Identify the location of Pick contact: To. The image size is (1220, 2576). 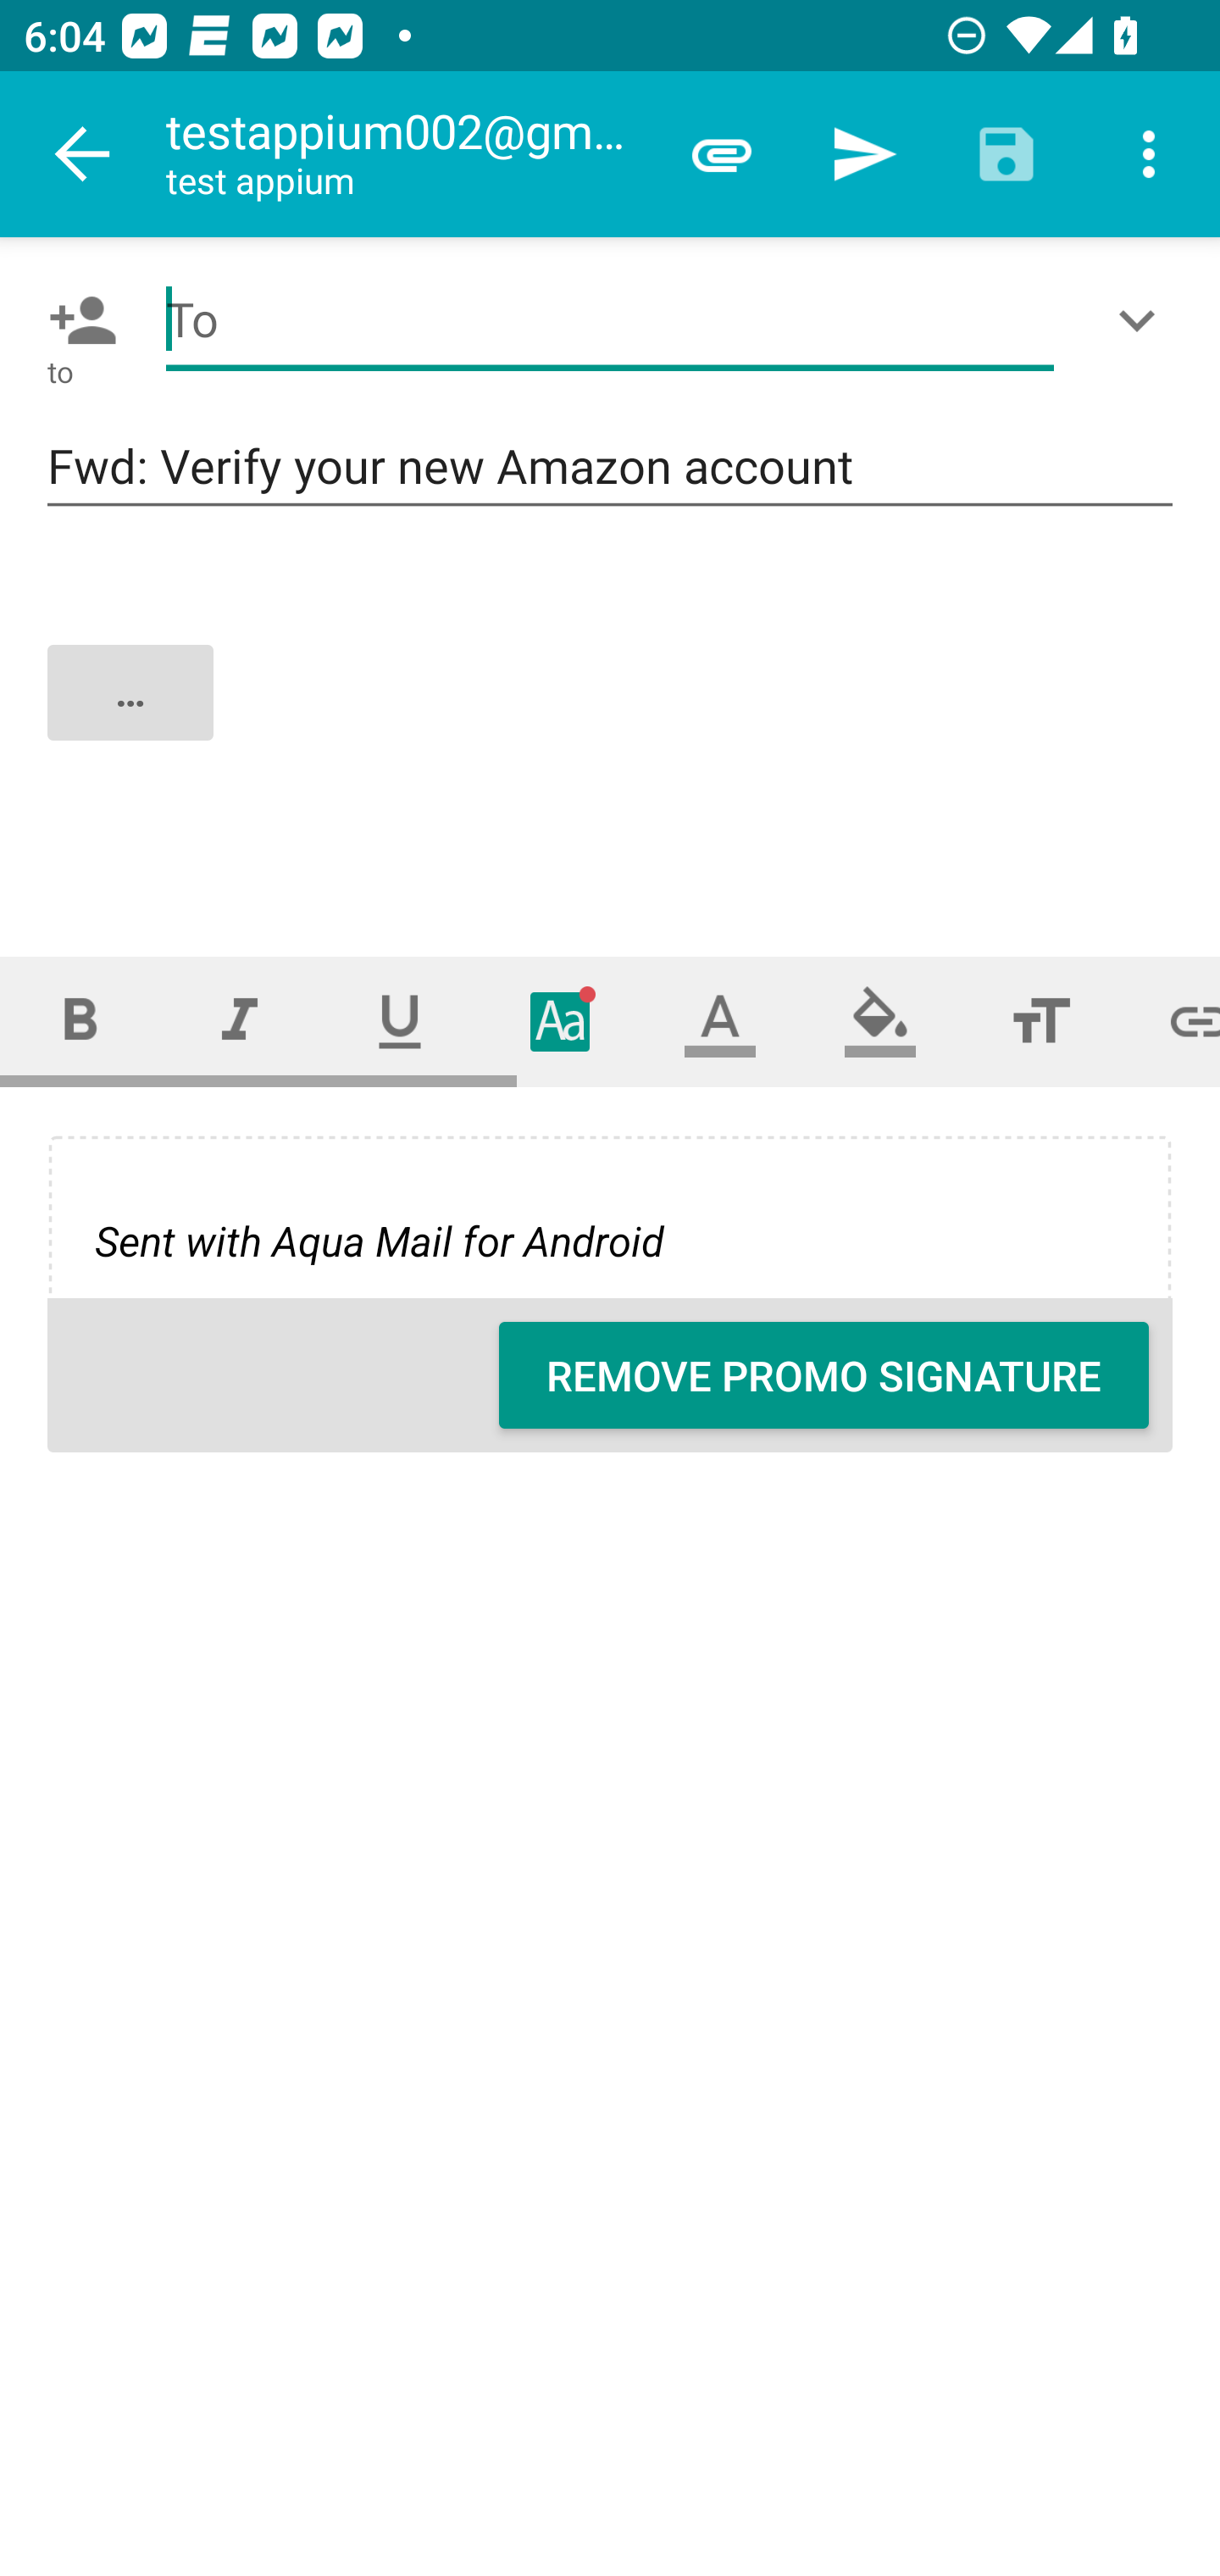
(76, 320).